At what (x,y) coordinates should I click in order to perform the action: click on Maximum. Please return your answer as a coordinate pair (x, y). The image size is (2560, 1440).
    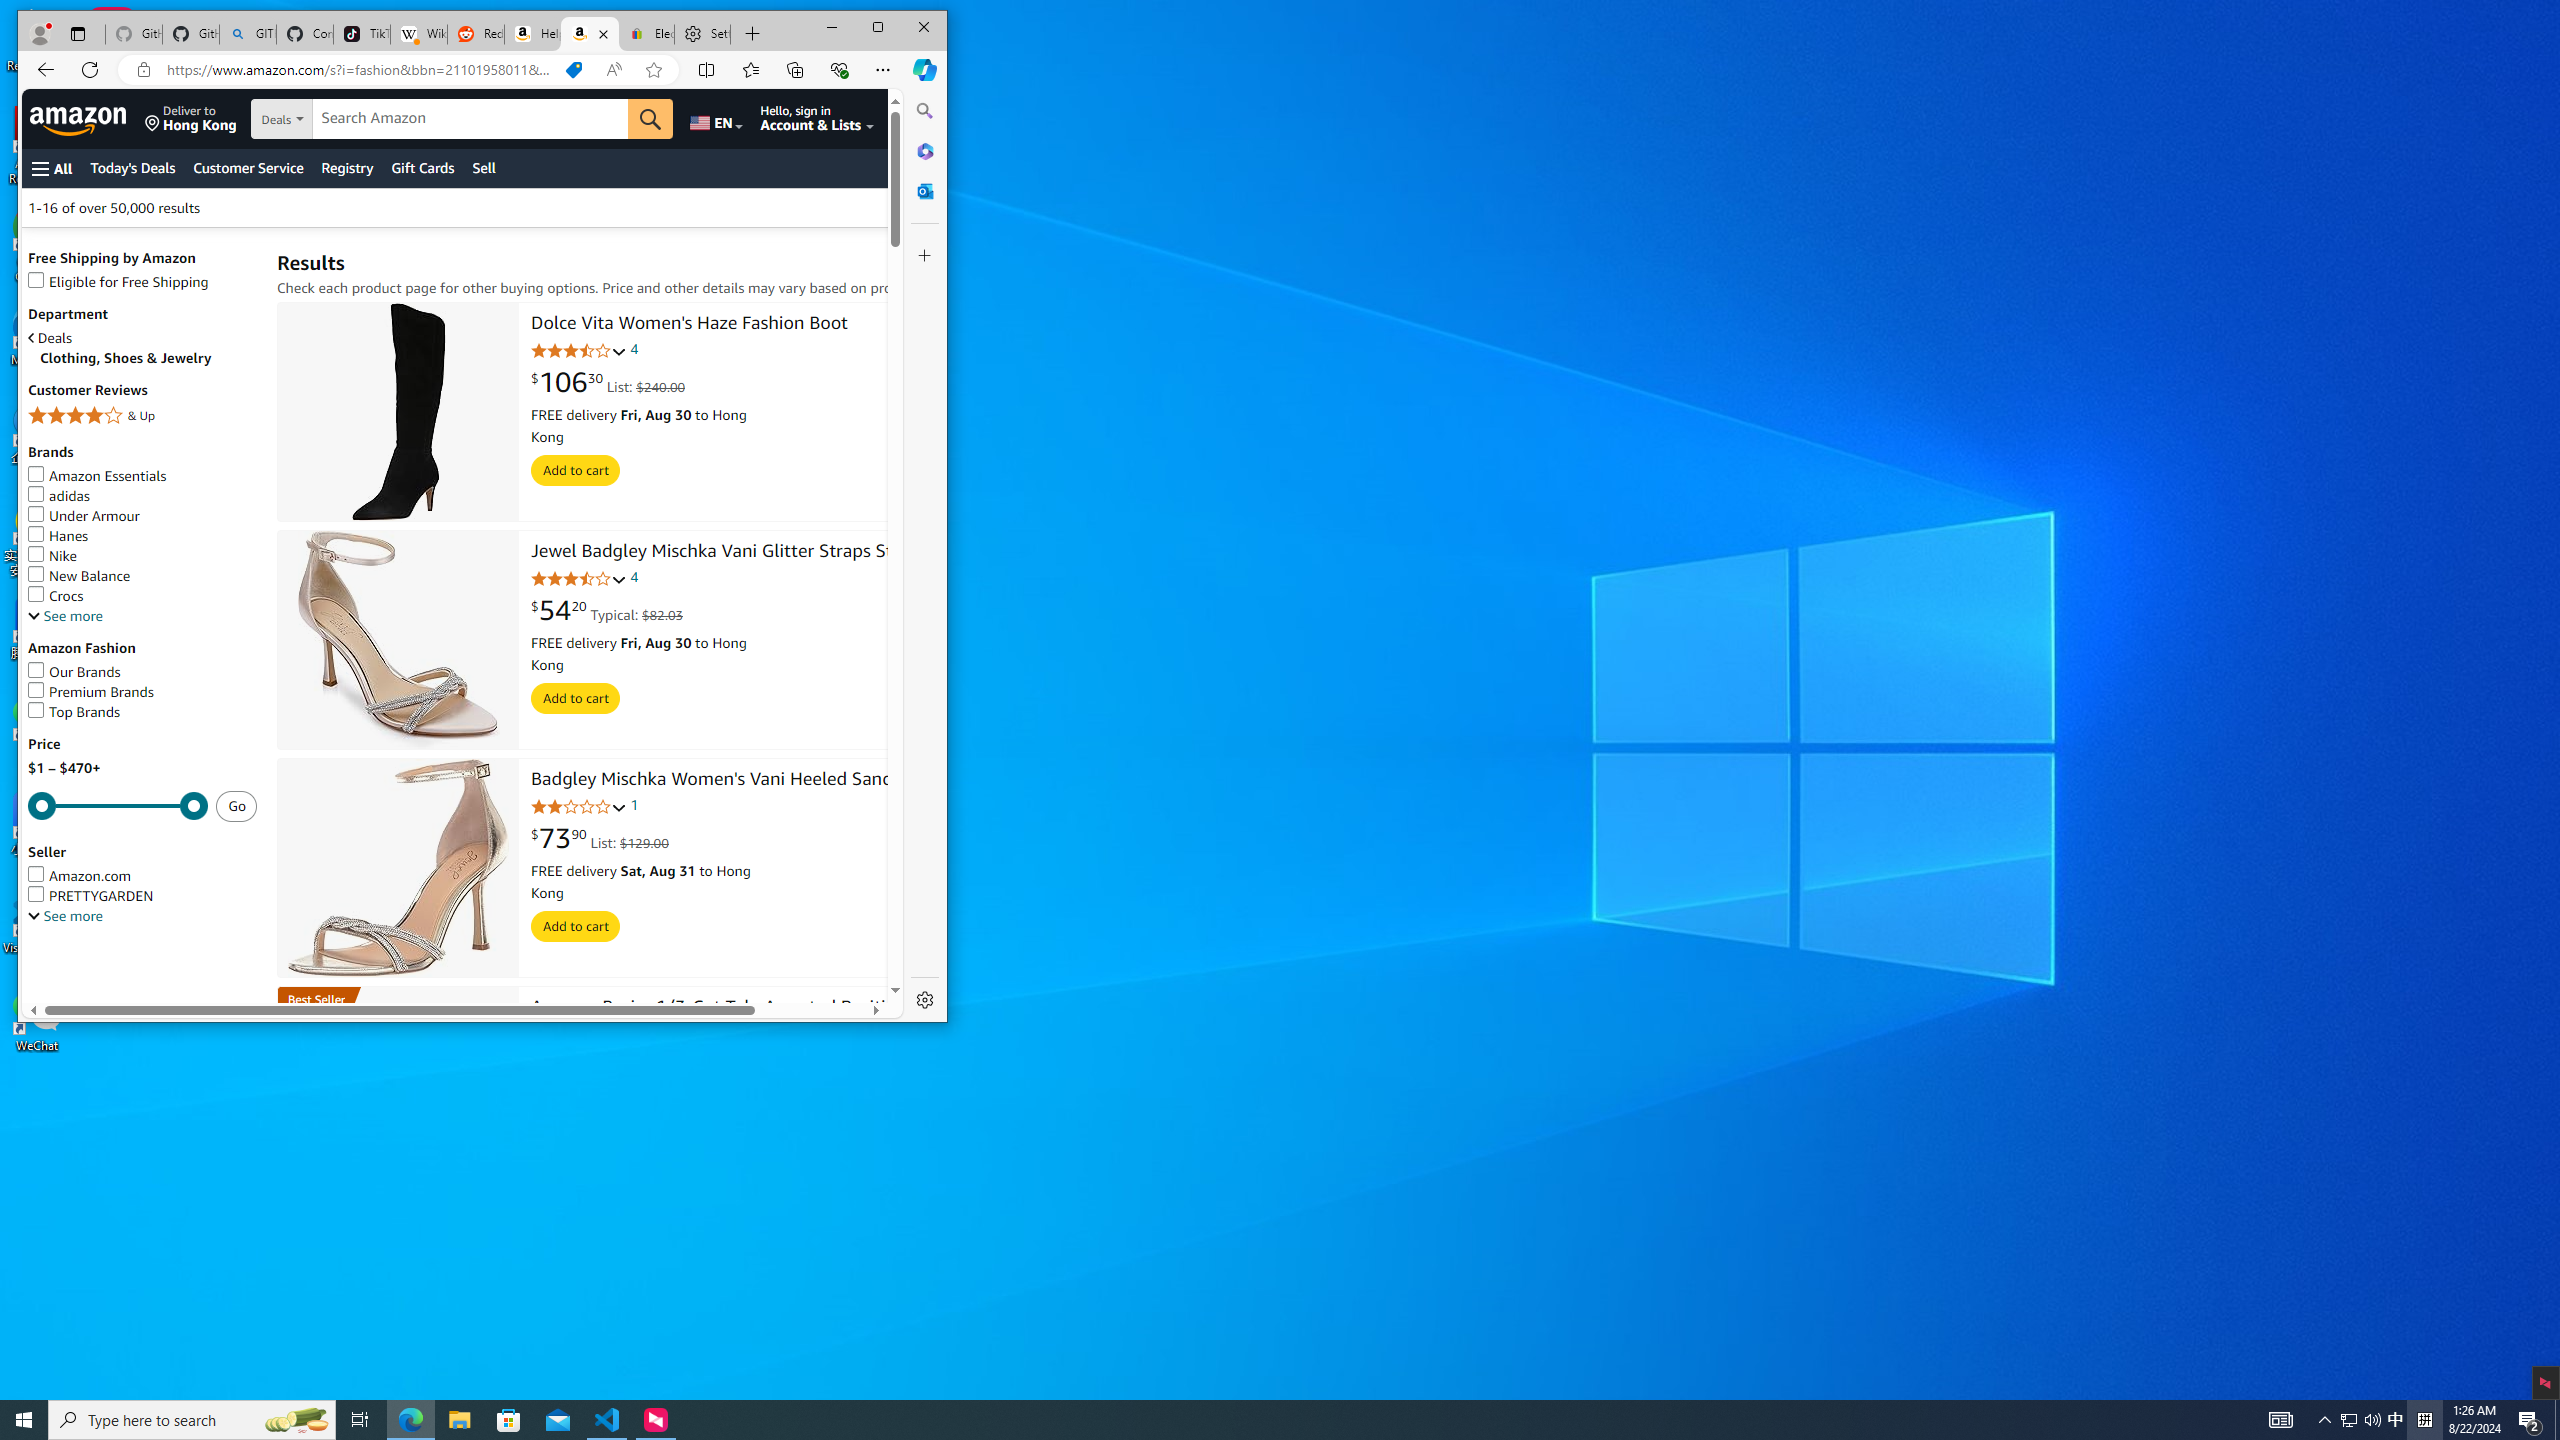
    Looking at the image, I should click on (118, 806).